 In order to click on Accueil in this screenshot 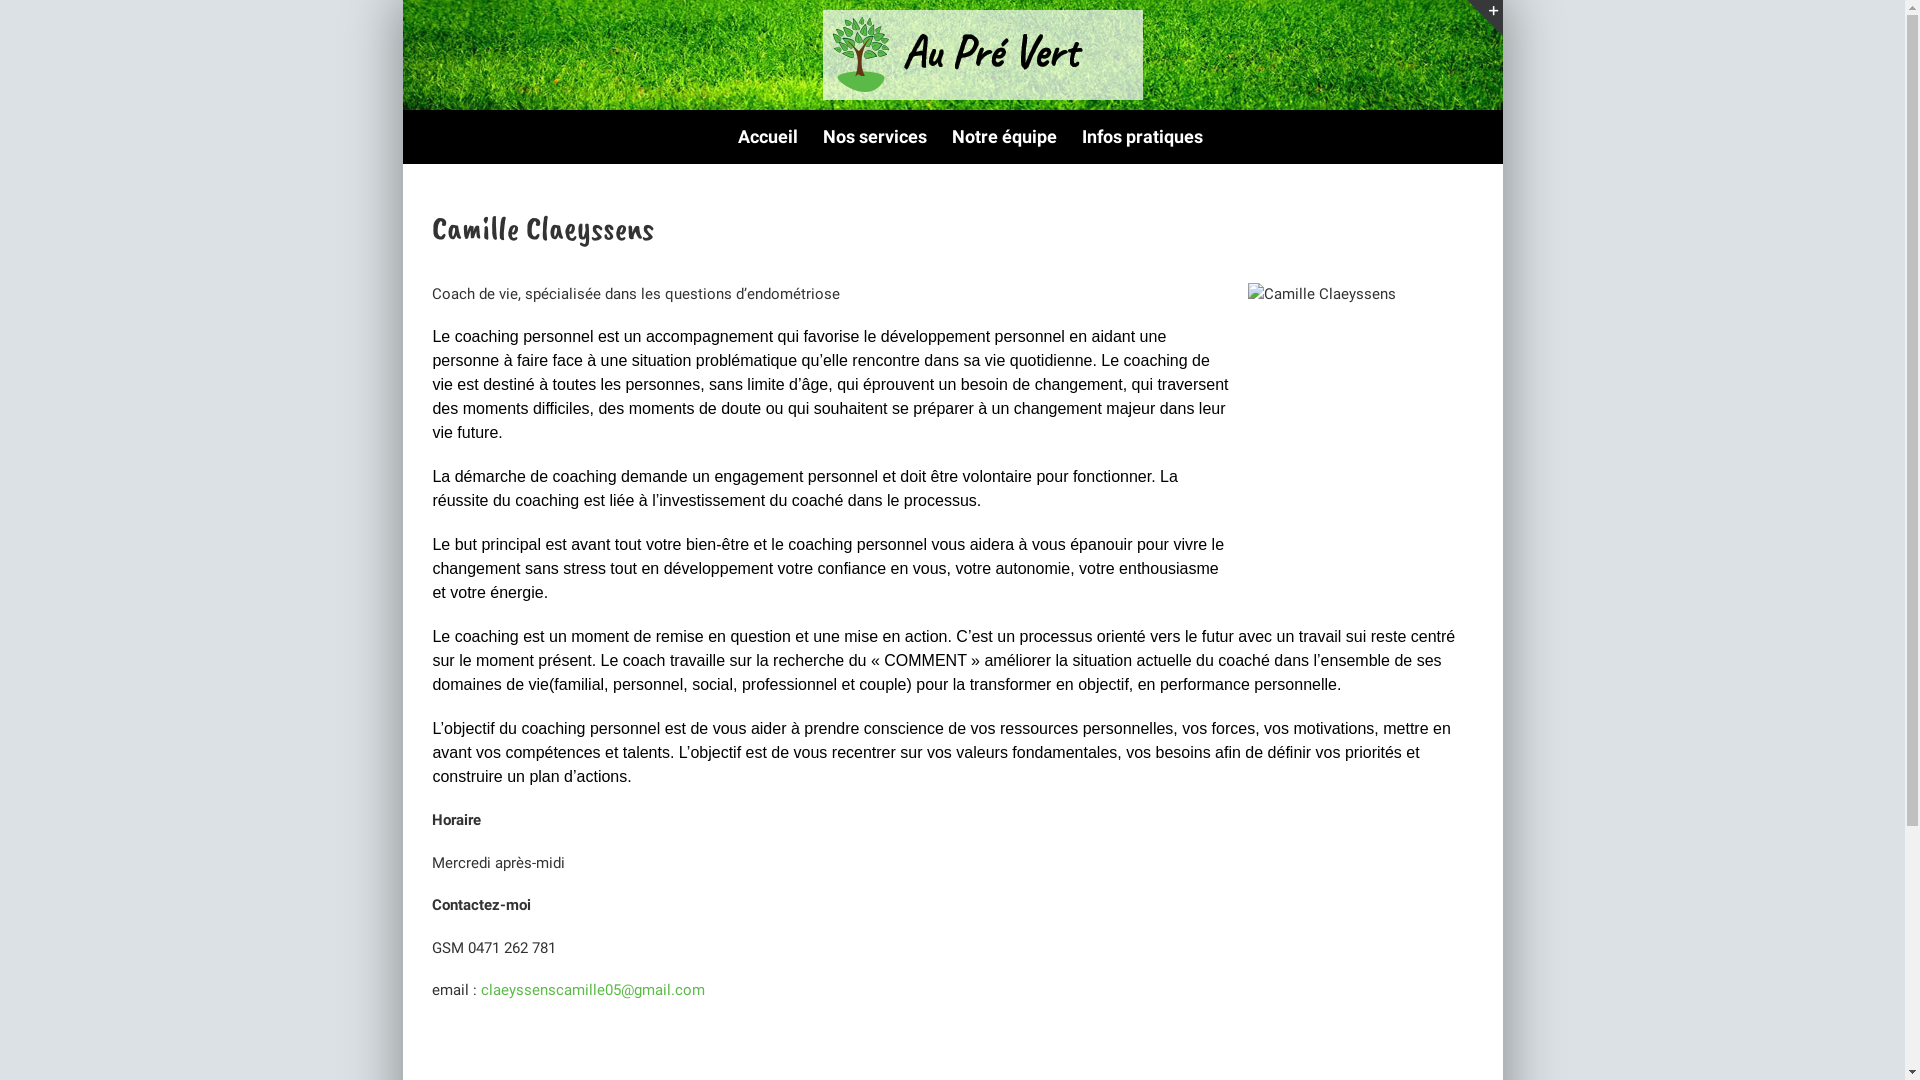, I will do `click(768, 137)`.